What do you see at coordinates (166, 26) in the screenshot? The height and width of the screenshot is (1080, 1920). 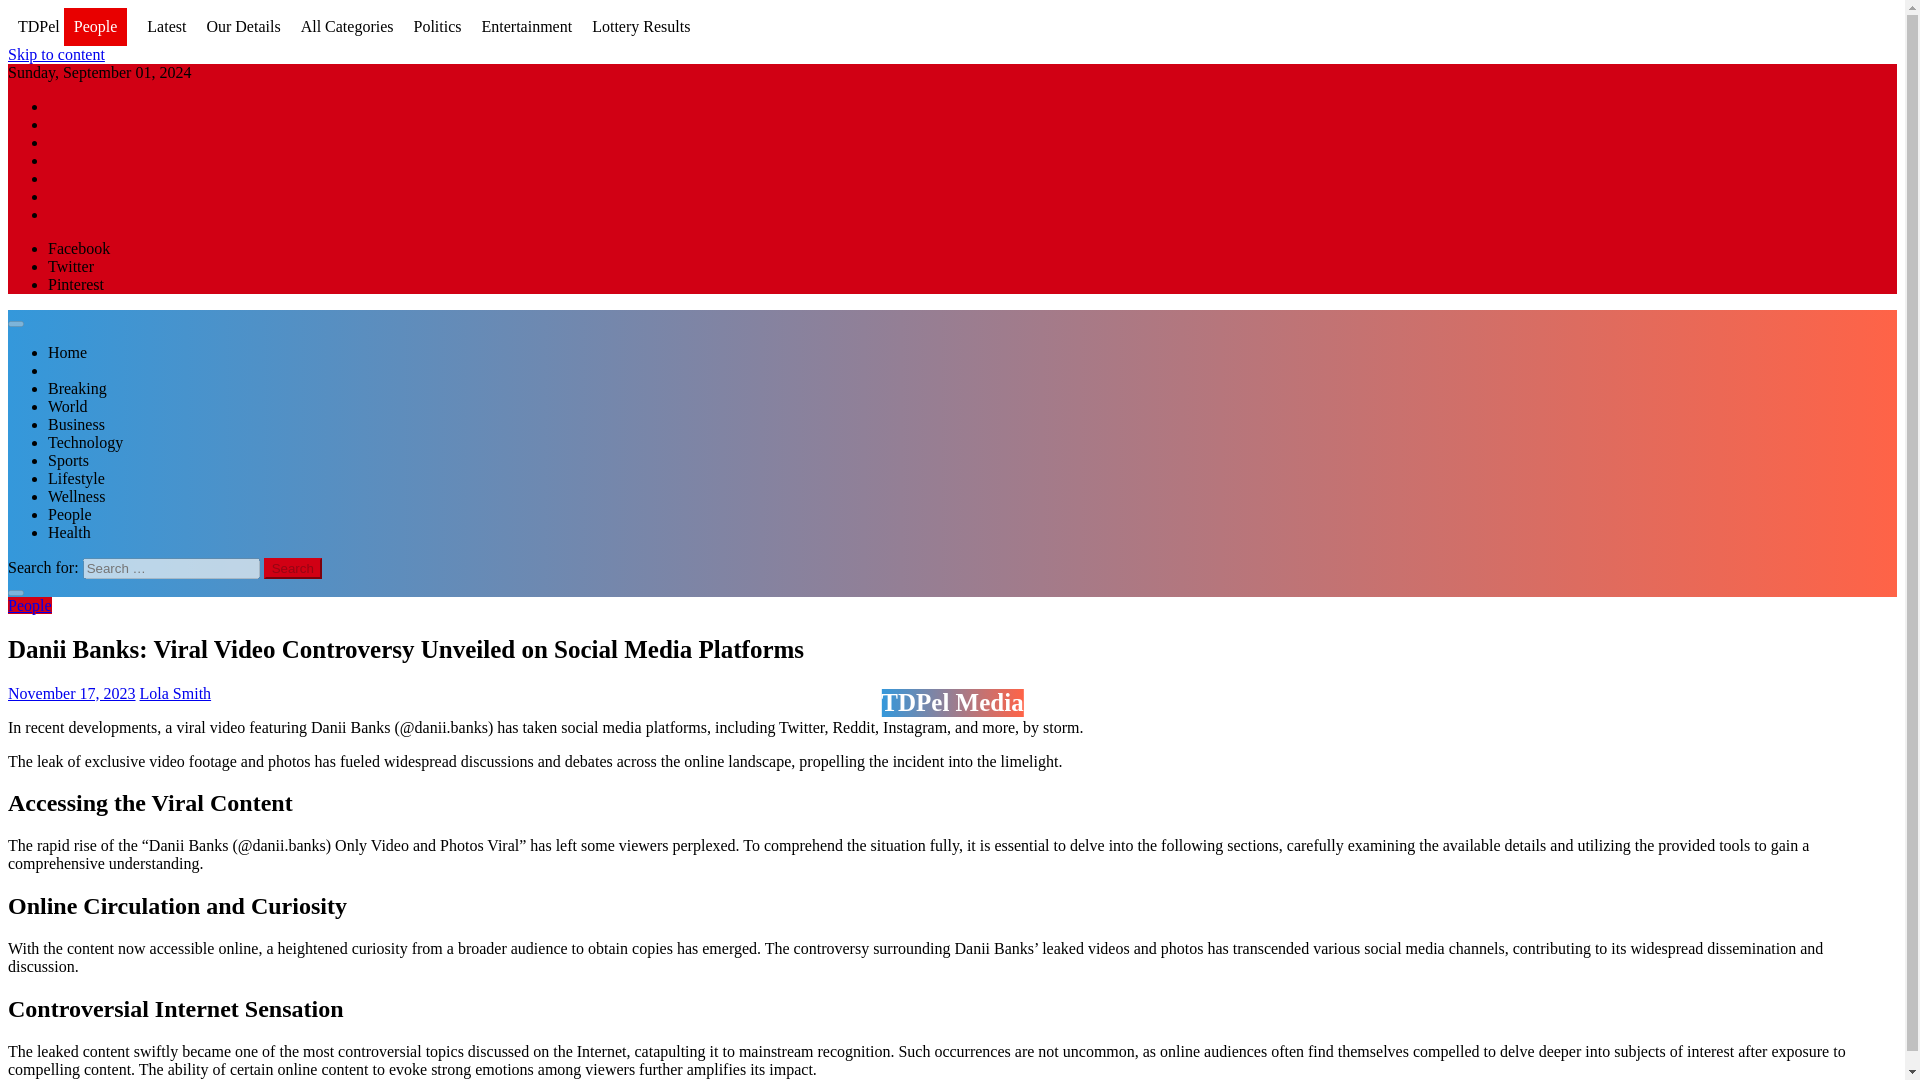 I see `Latest` at bounding box center [166, 26].